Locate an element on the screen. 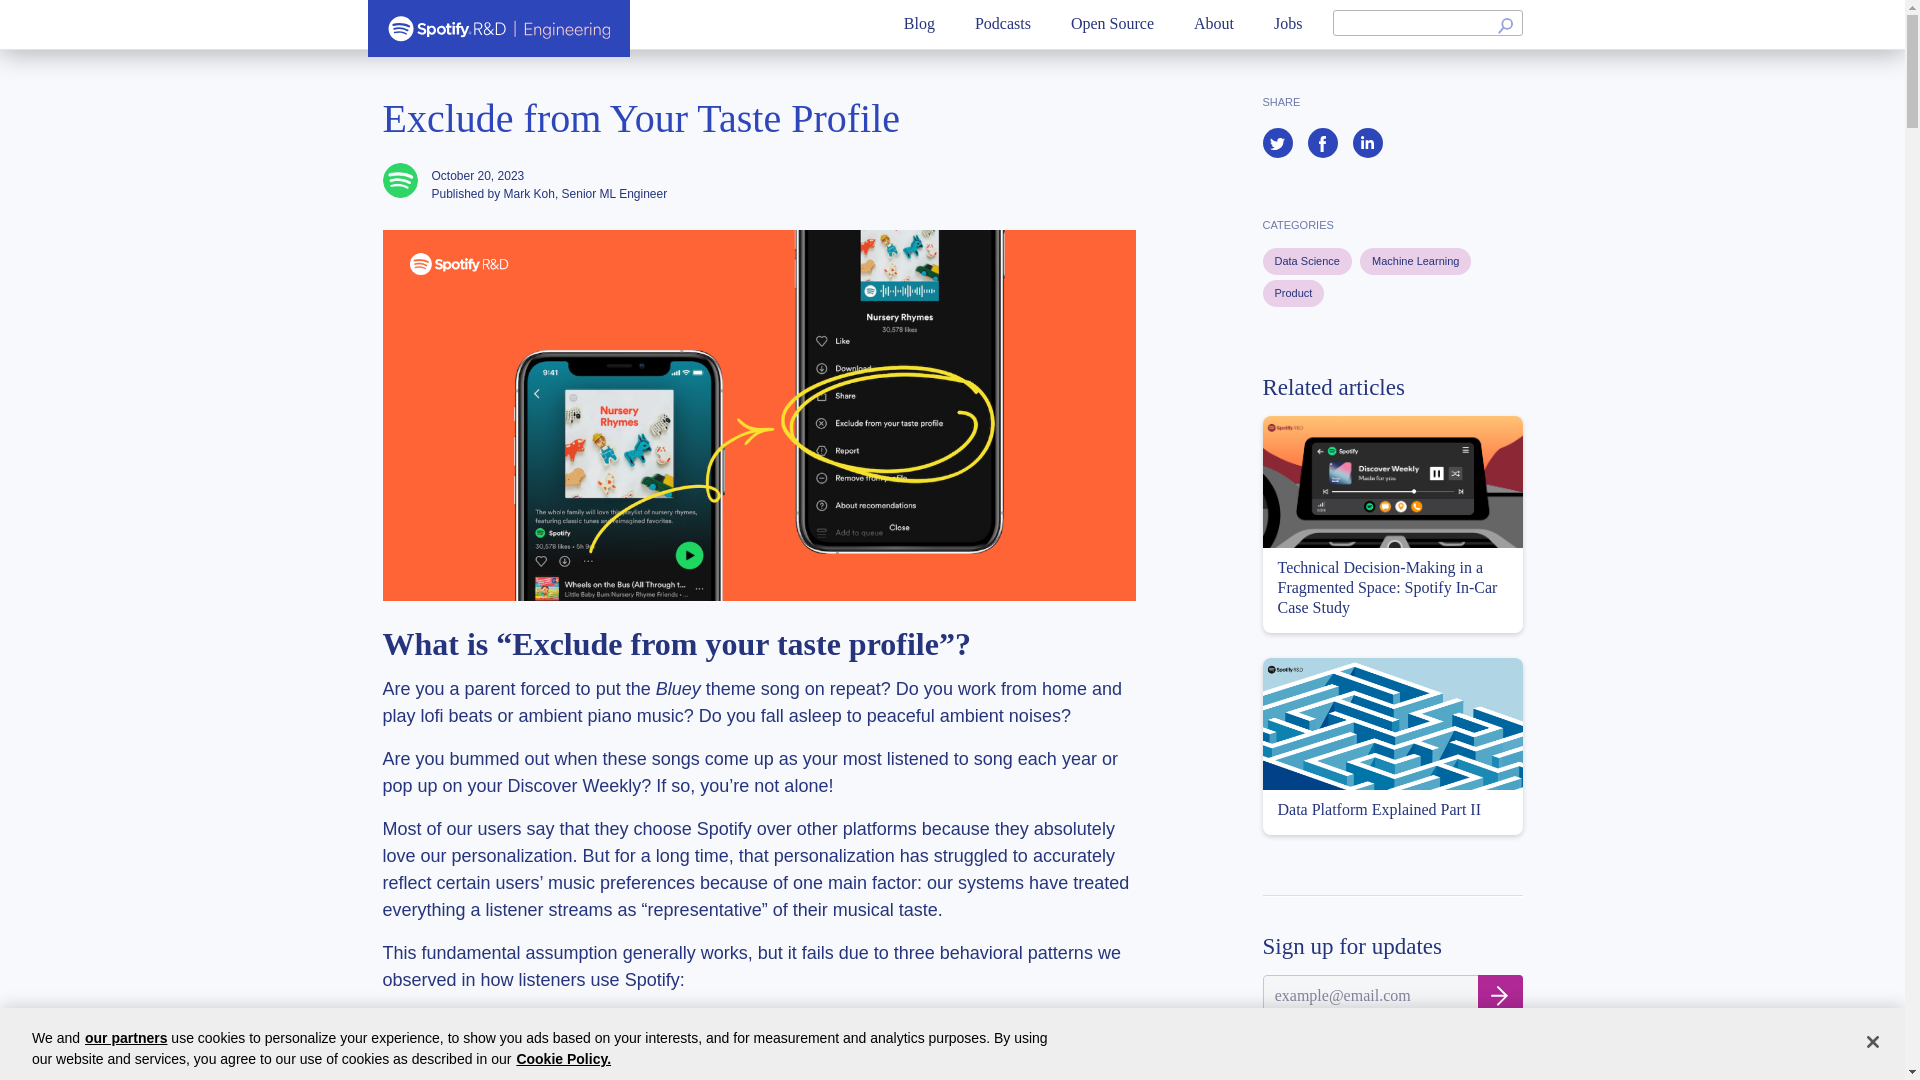 The height and width of the screenshot is (1080, 1920). Machine Learning is located at coordinates (1414, 262).